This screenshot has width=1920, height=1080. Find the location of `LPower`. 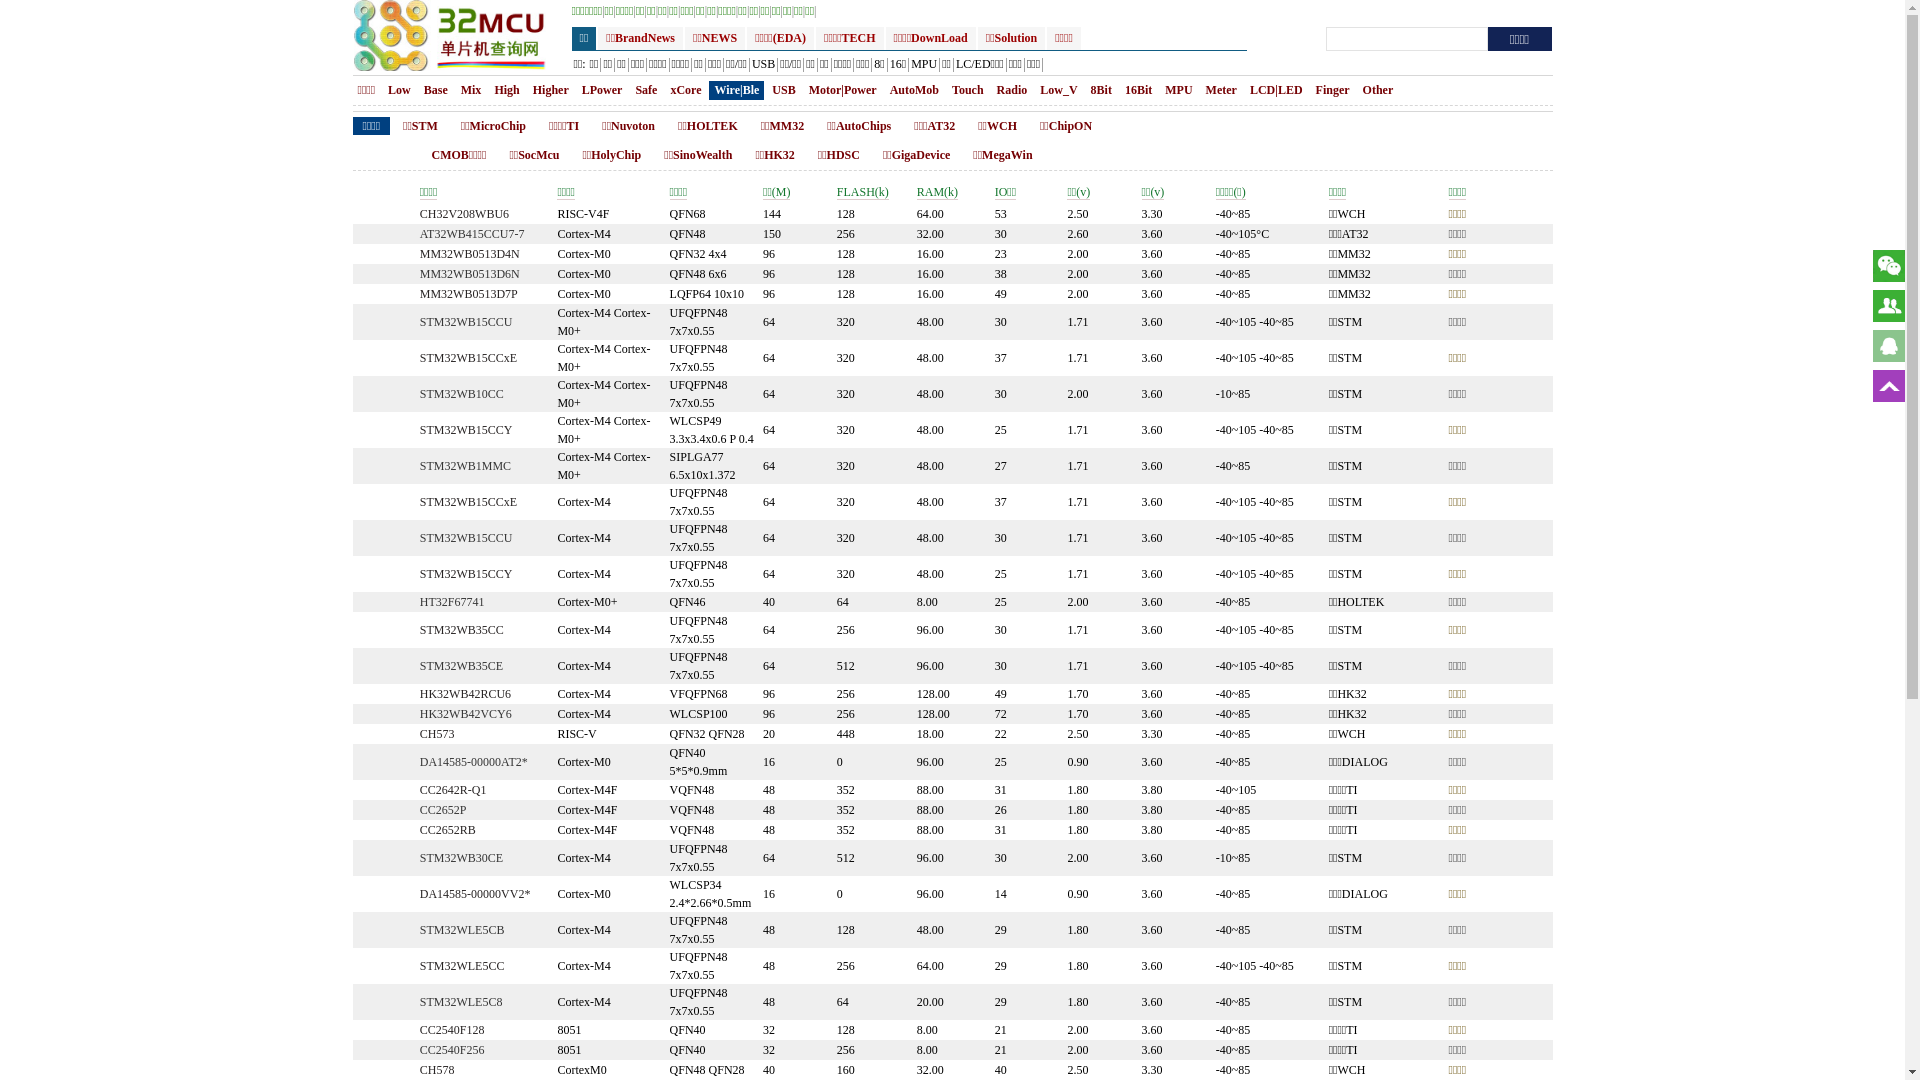

LPower is located at coordinates (602, 90).